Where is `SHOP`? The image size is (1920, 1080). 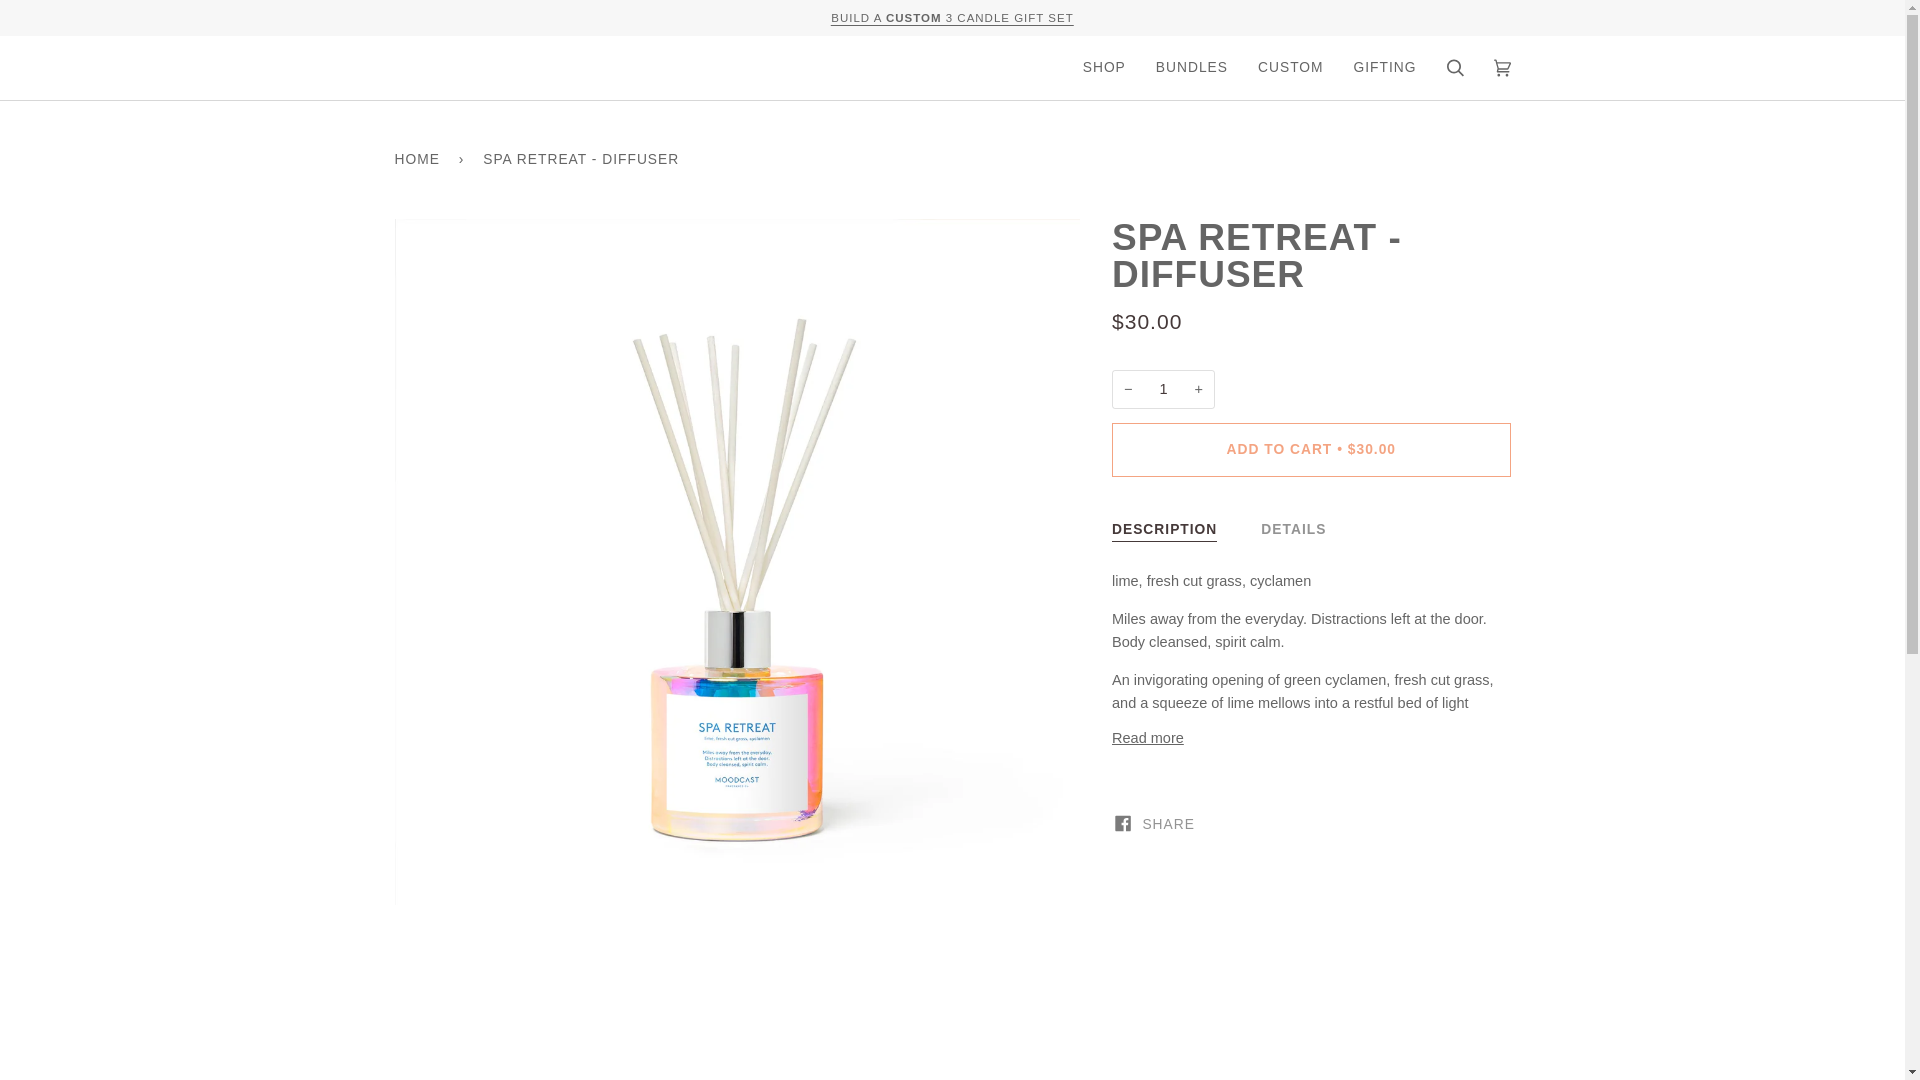 SHOP is located at coordinates (1104, 68).